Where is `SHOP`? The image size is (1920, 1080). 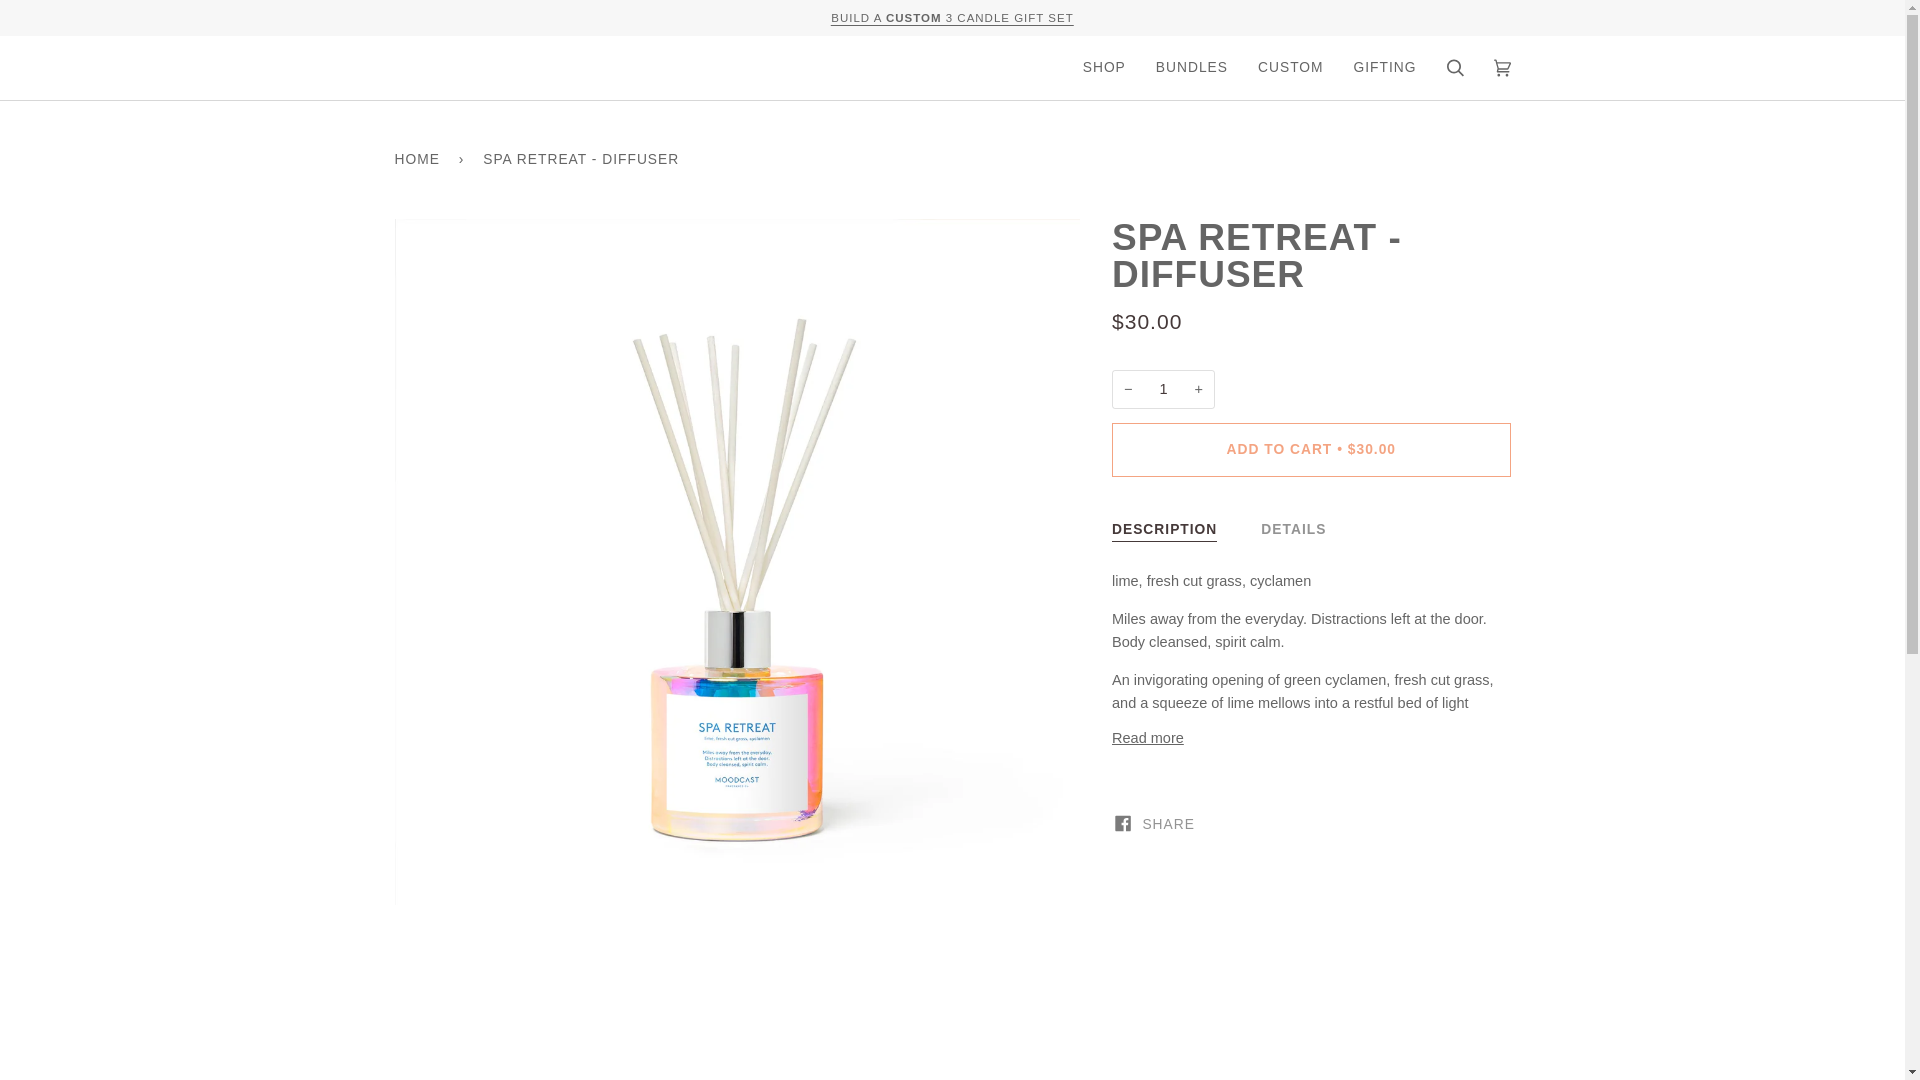 SHOP is located at coordinates (1104, 68).